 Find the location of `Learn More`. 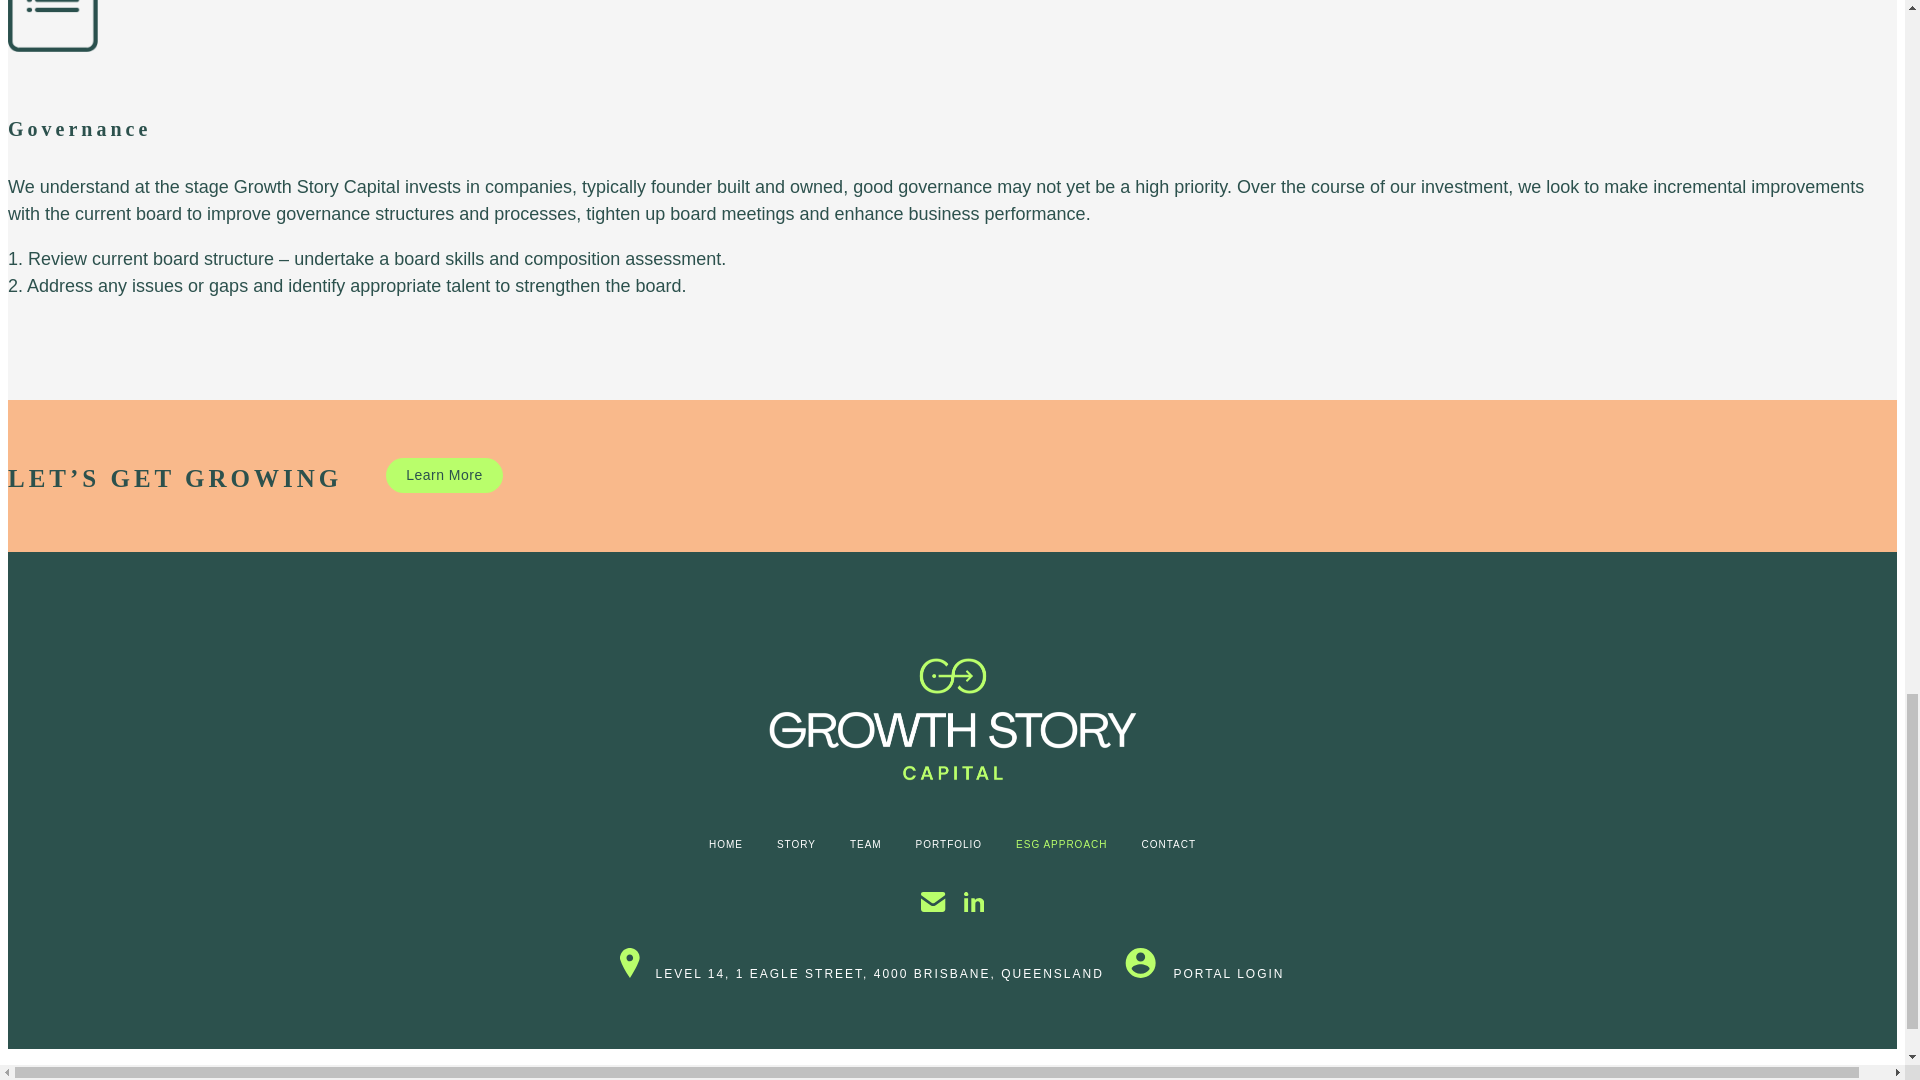

Learn More is located at coordinates (444, 474).